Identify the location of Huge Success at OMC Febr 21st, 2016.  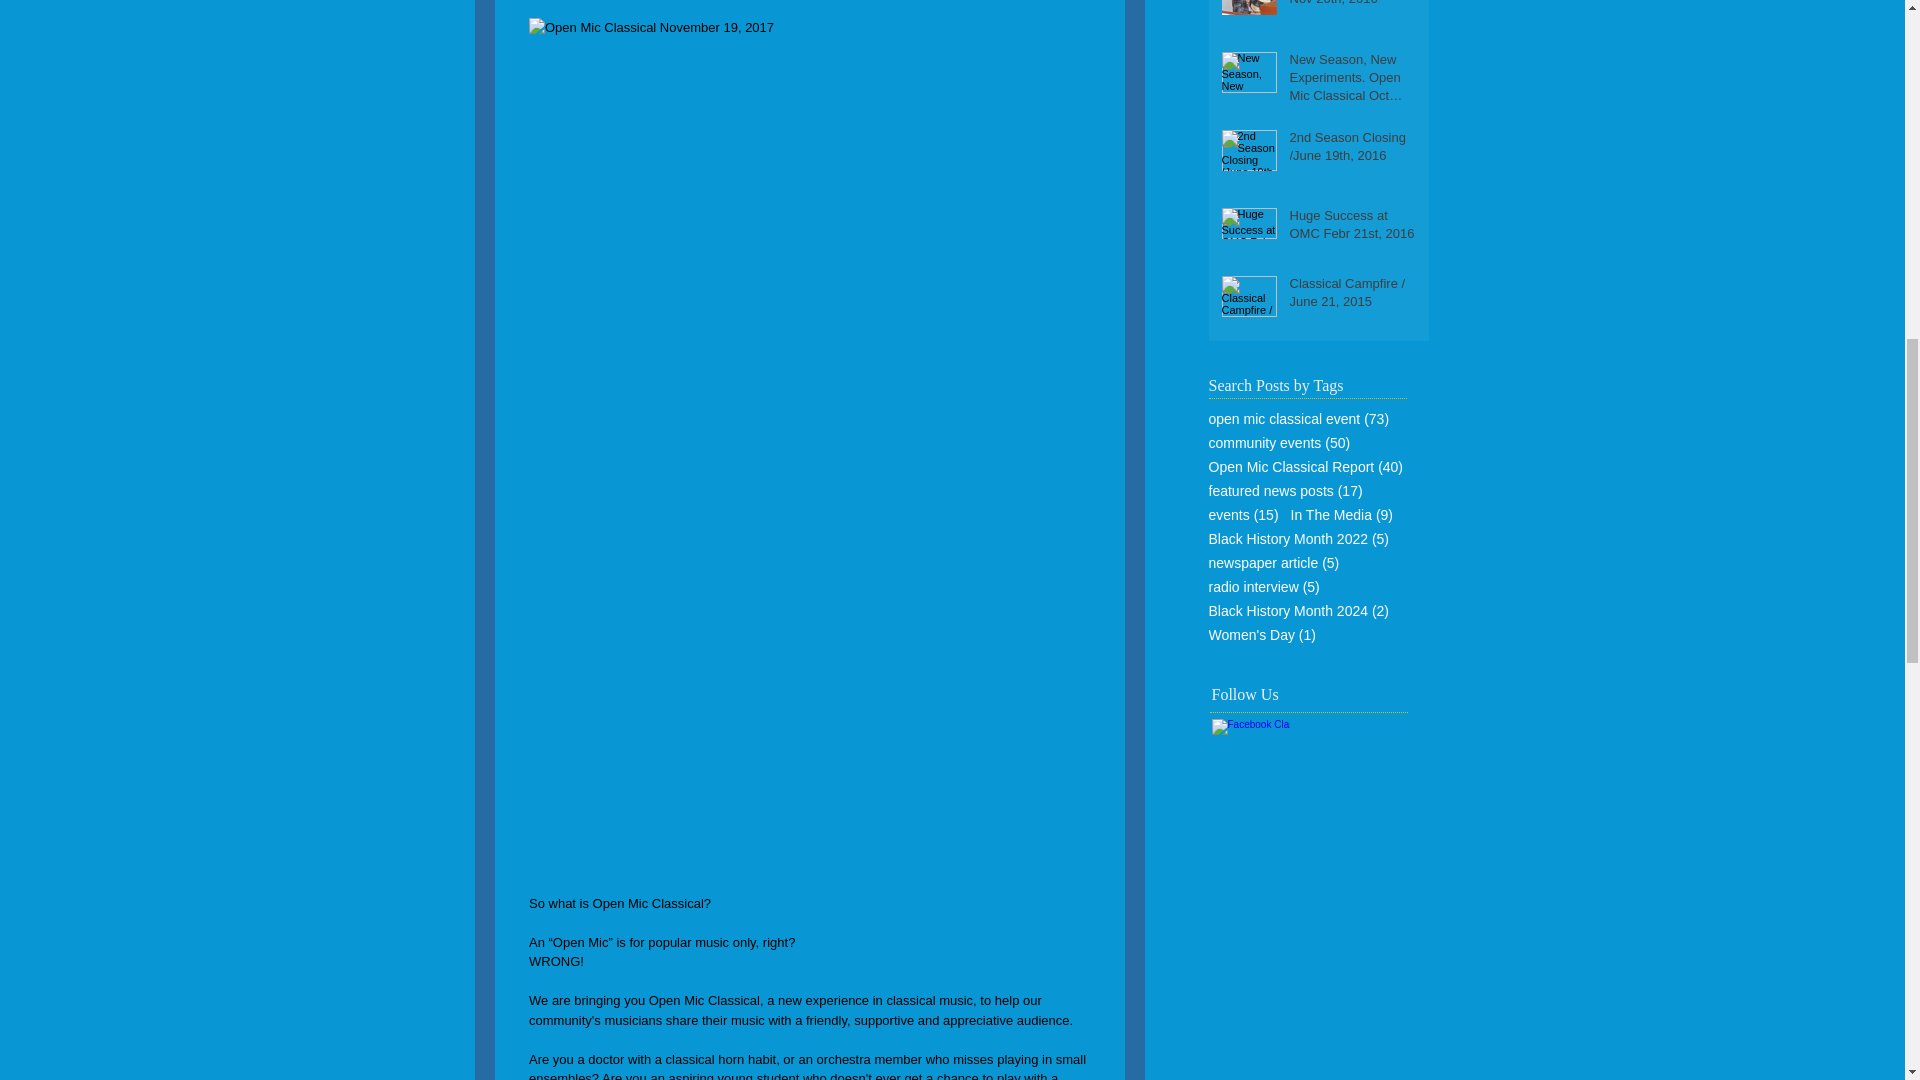
(1353, 228).